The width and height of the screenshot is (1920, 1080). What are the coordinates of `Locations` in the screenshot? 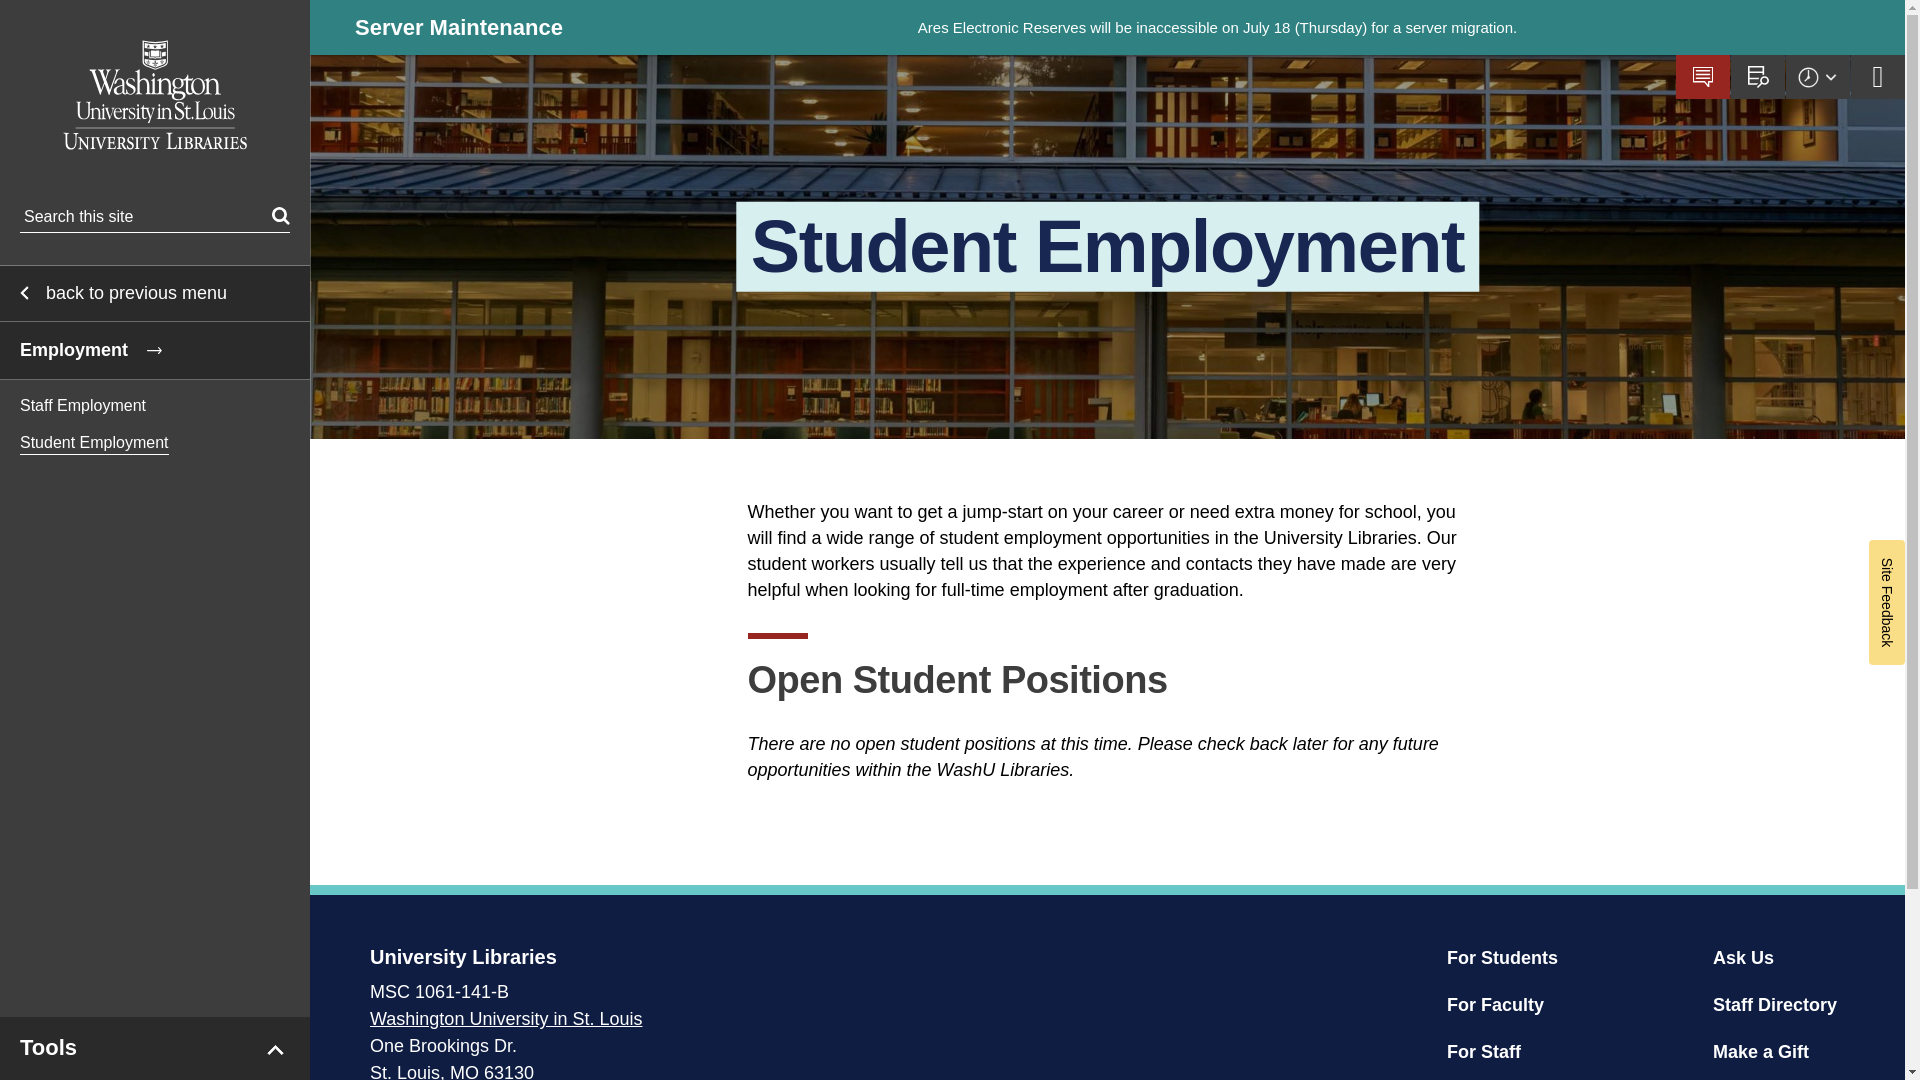 It's located at (154, 354).